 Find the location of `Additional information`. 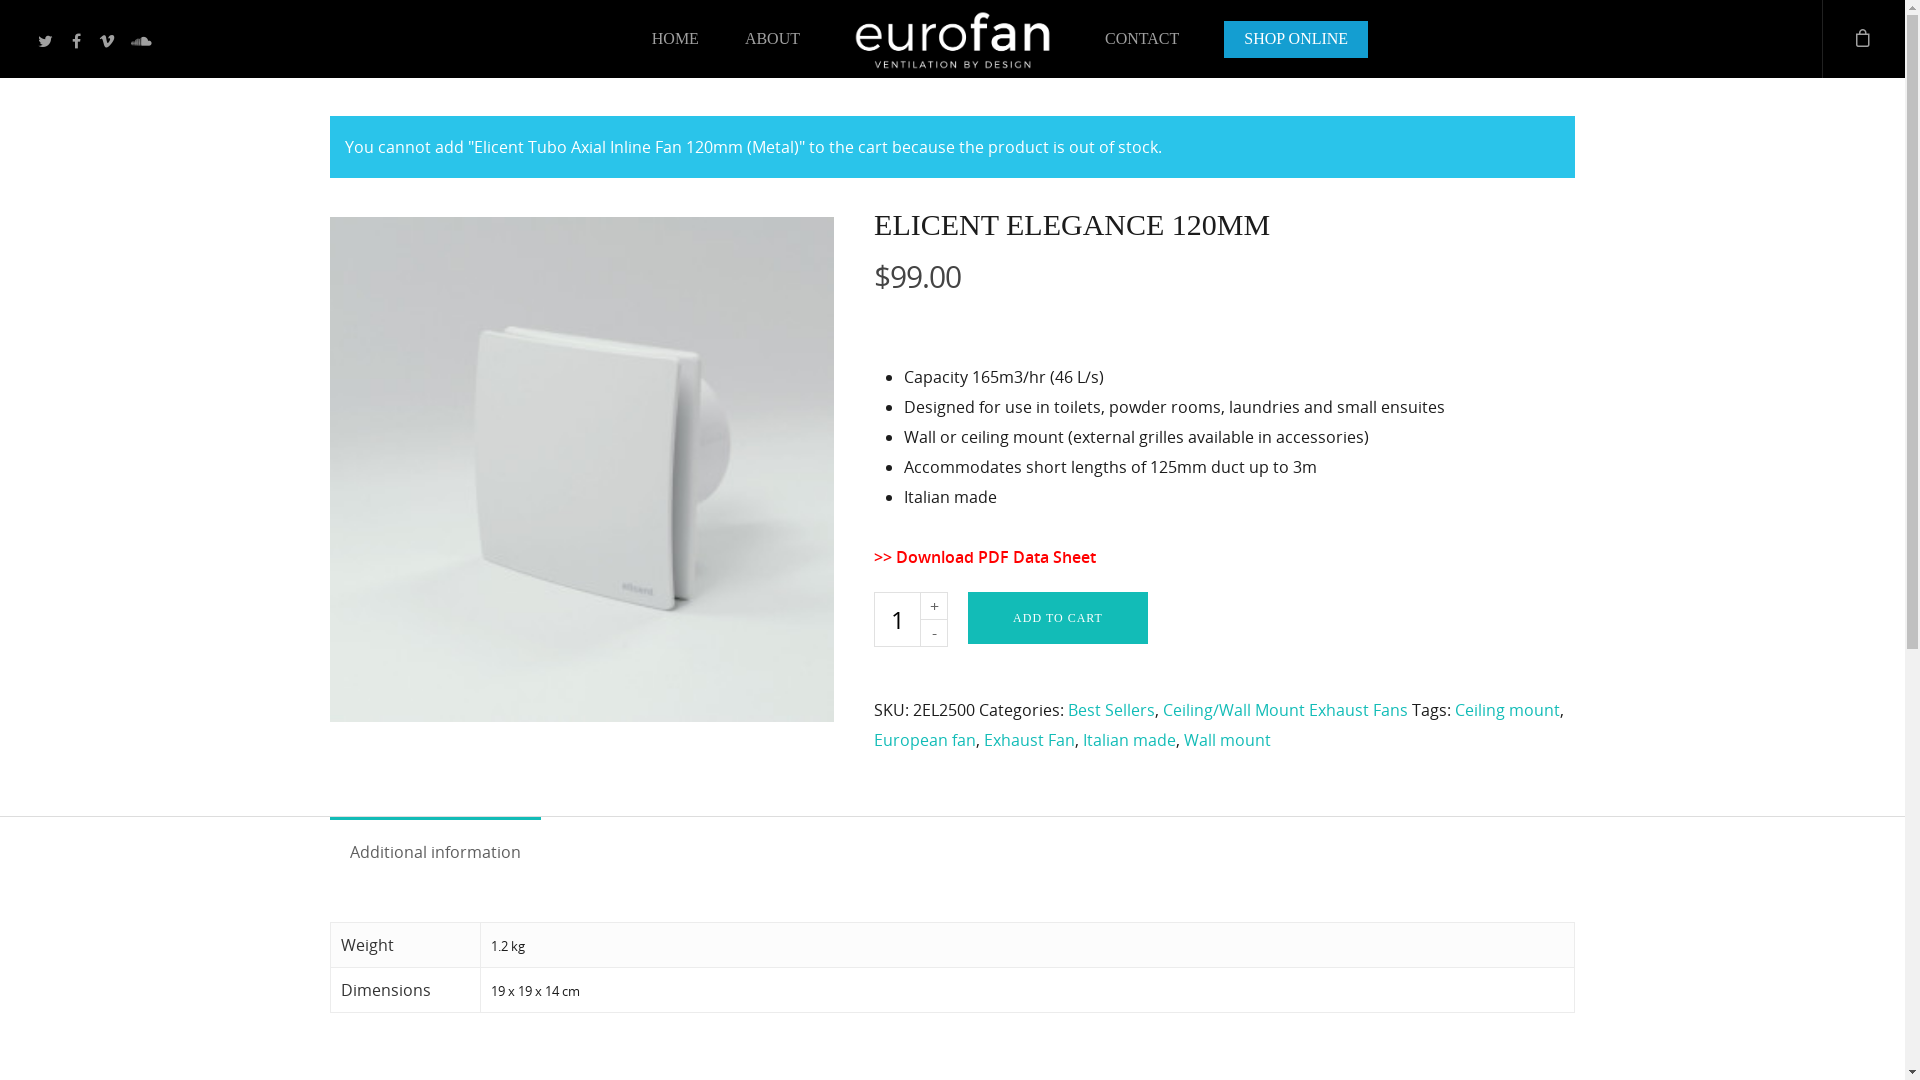

Additional information is located at coordinates (436, 852).